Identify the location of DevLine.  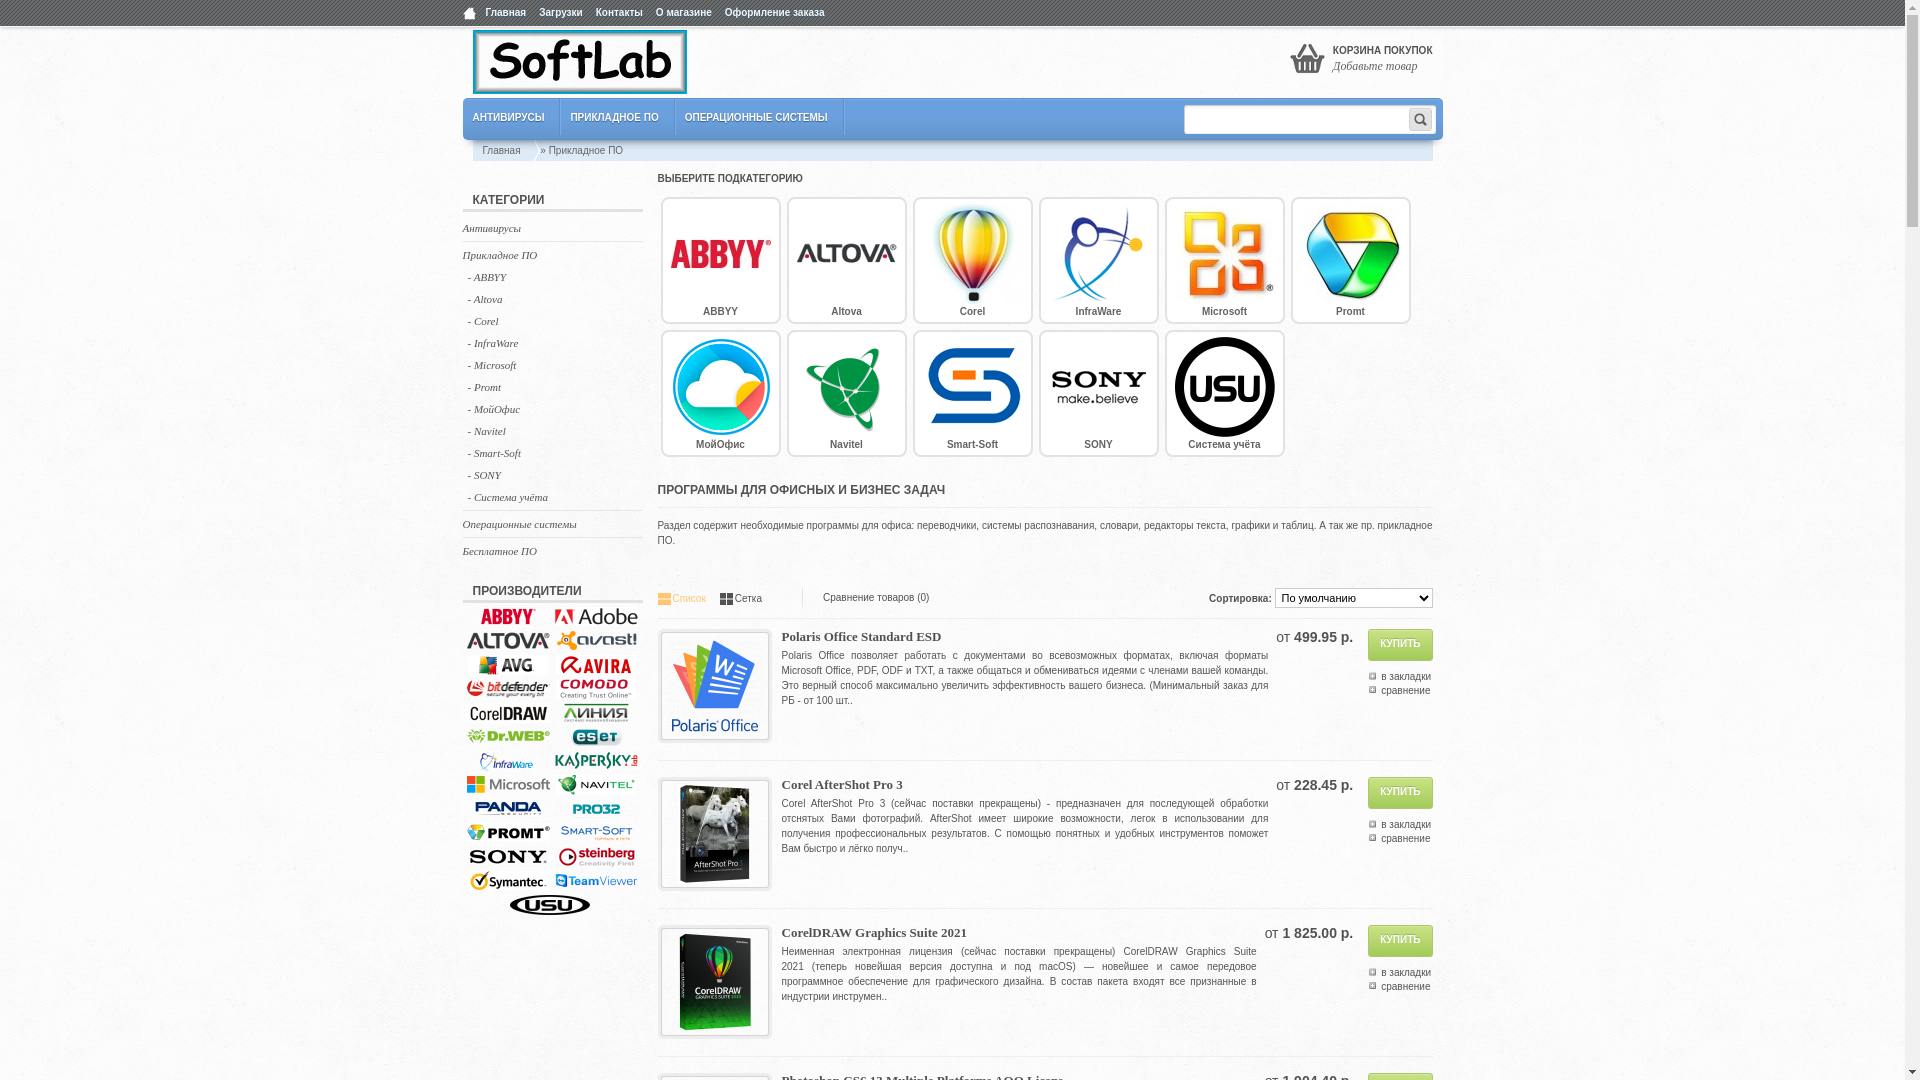
(596, 713).